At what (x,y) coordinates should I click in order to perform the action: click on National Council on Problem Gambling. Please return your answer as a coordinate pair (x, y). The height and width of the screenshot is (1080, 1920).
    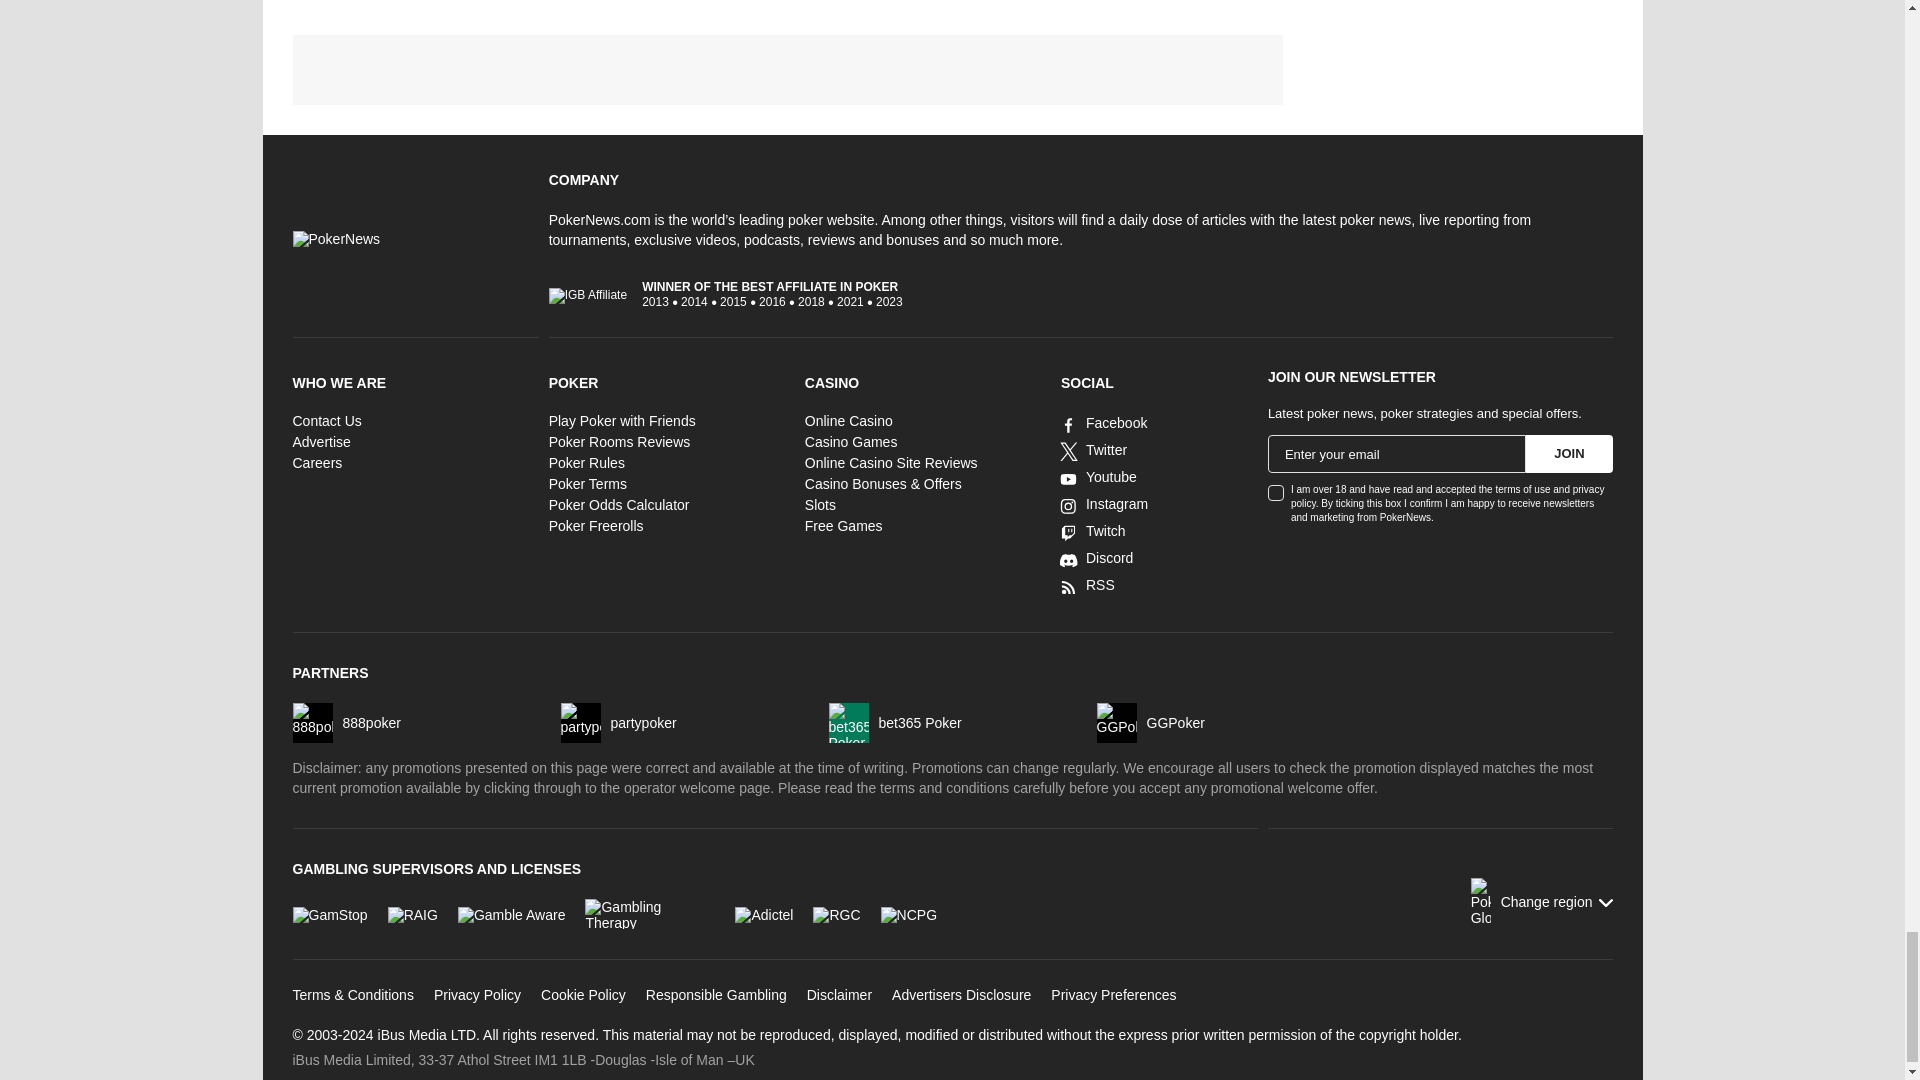
    Looking at the image, I should click on (908, 914).